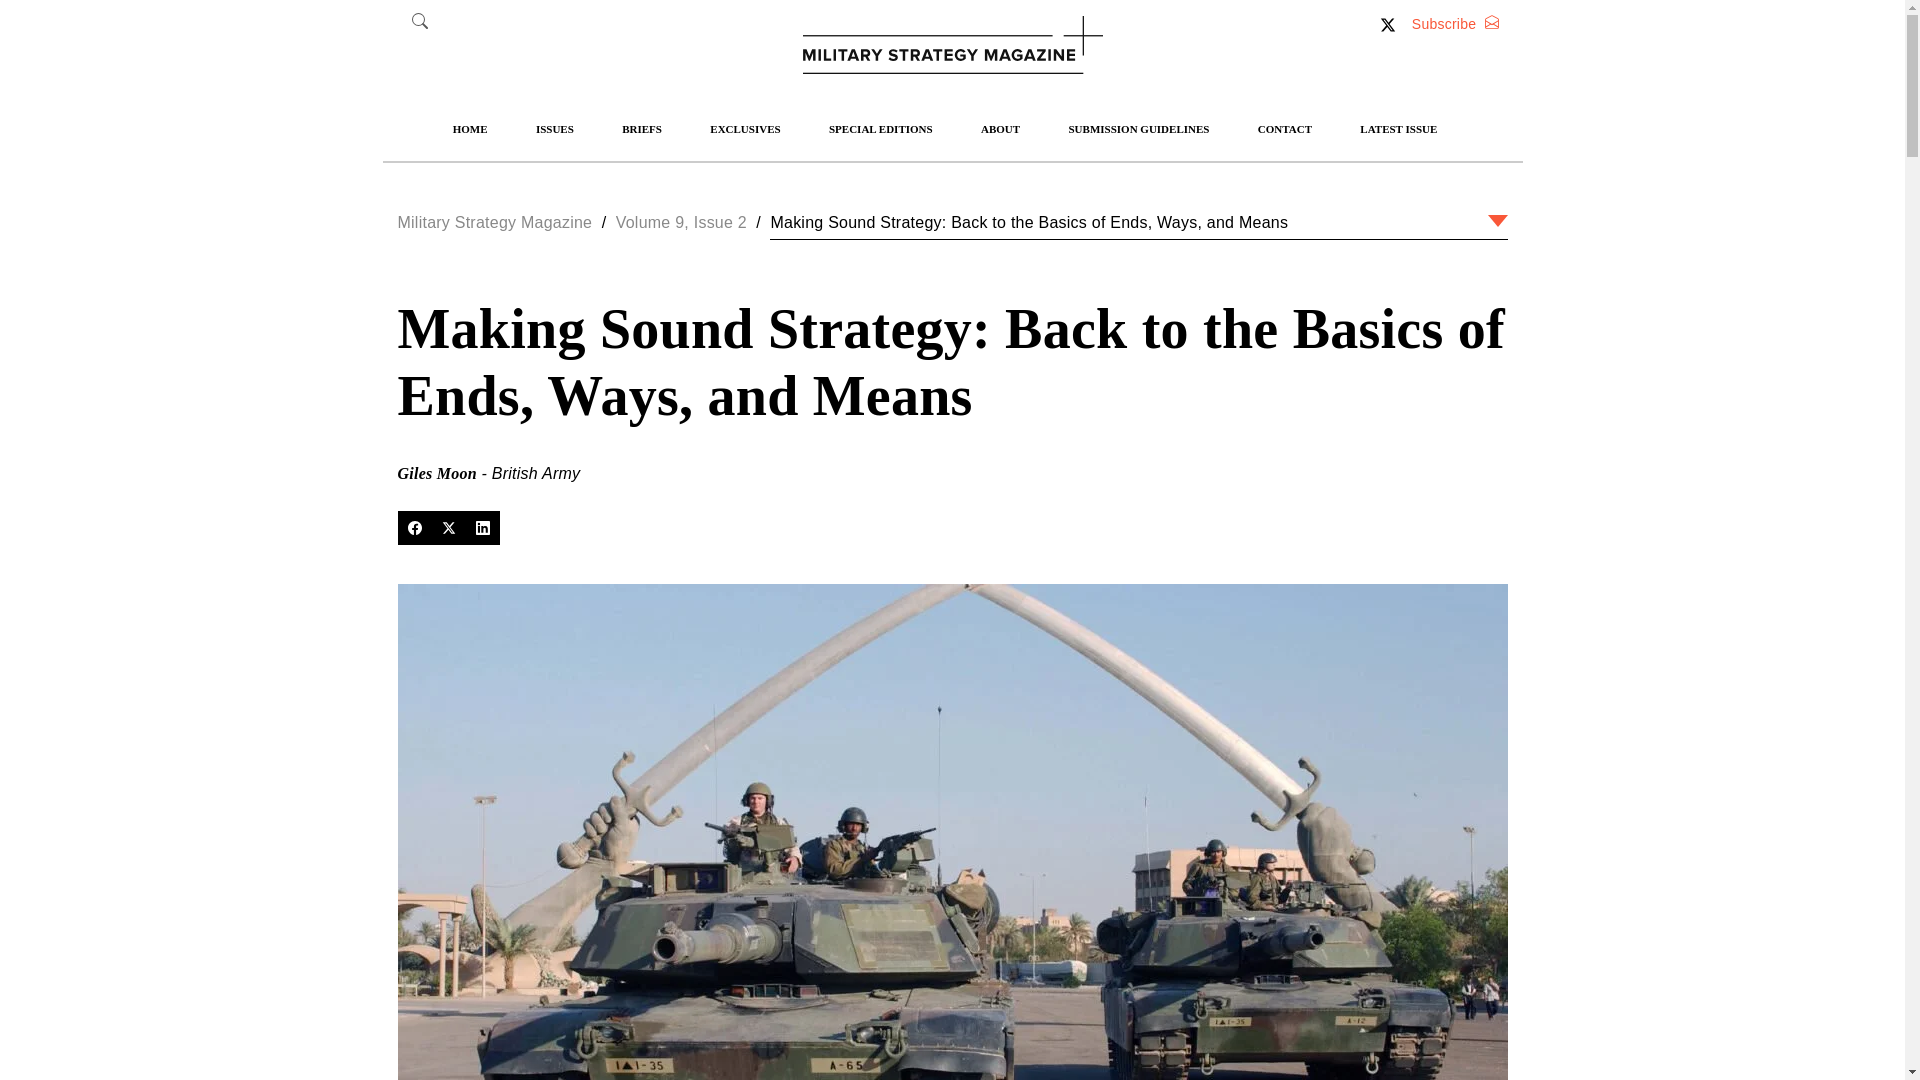  I want to click on HOME, so click(470, 129).